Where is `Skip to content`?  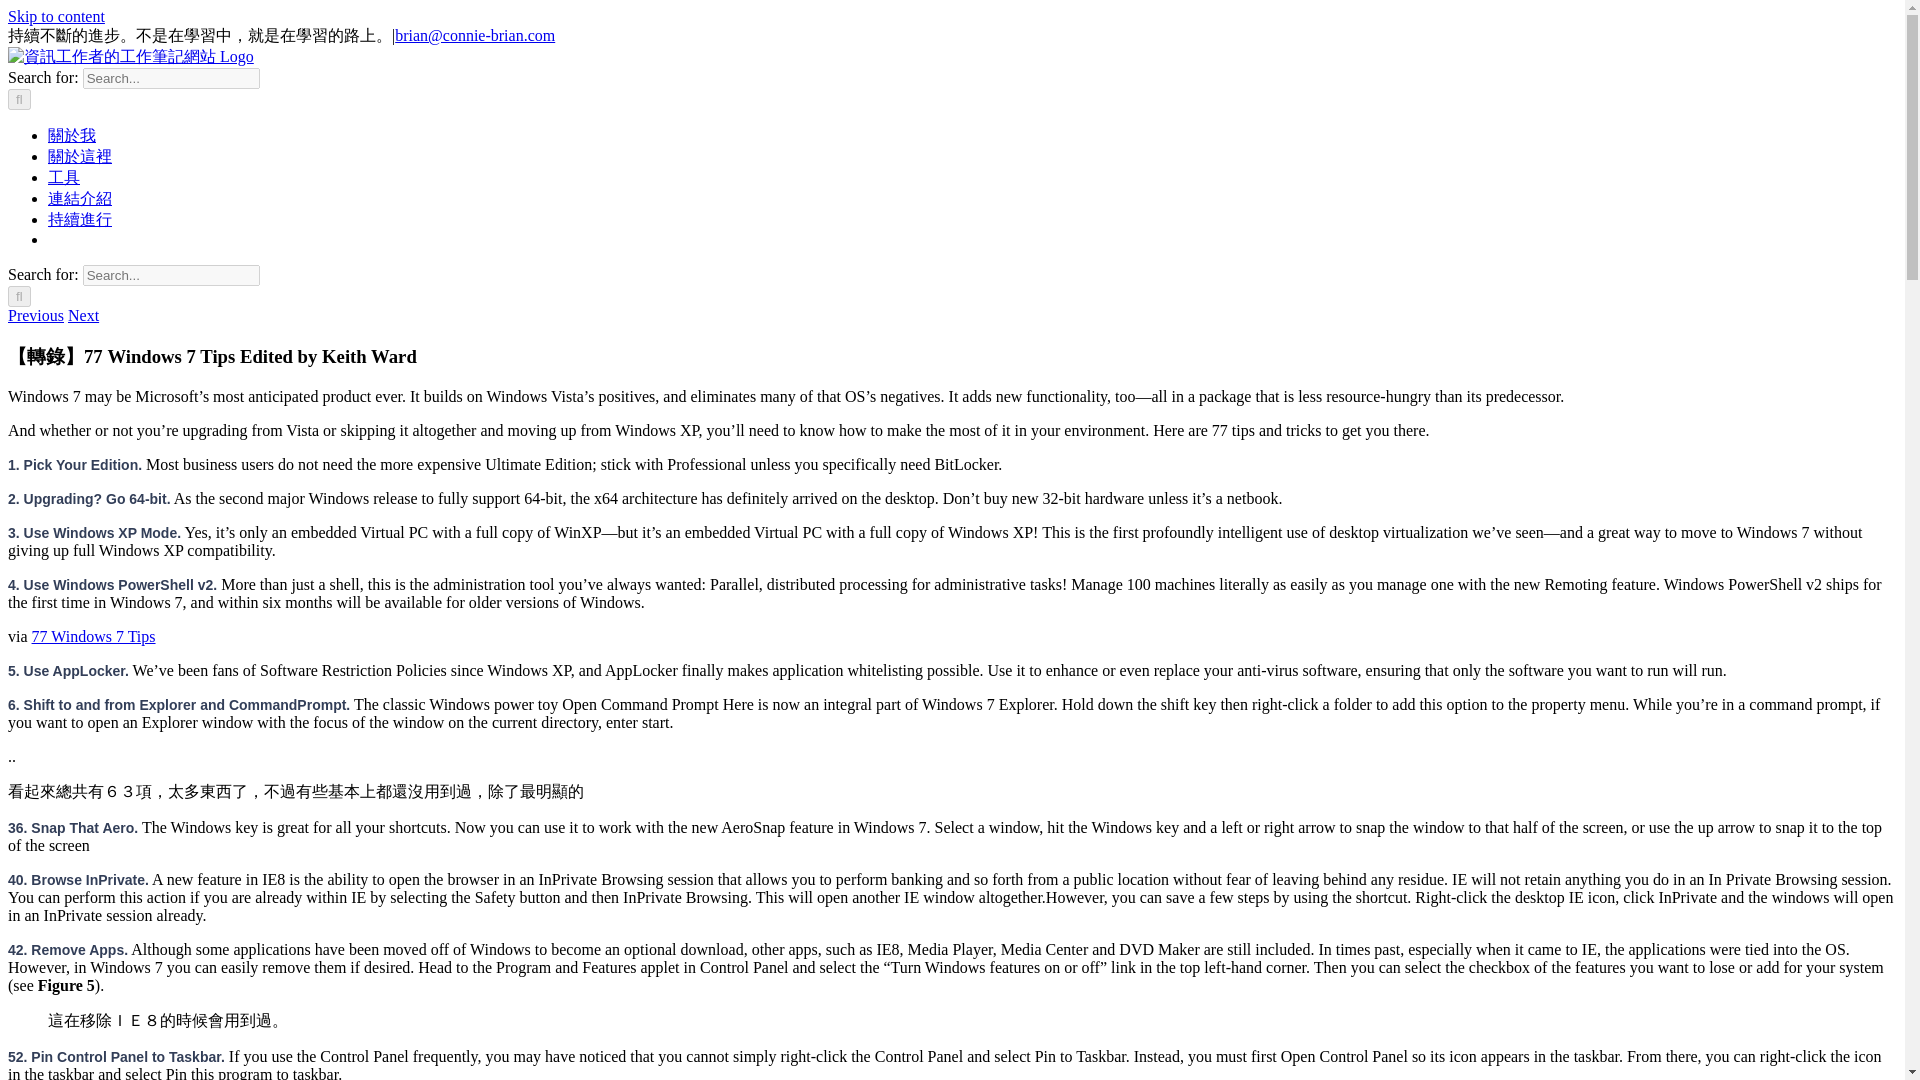 Skip to content is located at coordinates (56, 16).